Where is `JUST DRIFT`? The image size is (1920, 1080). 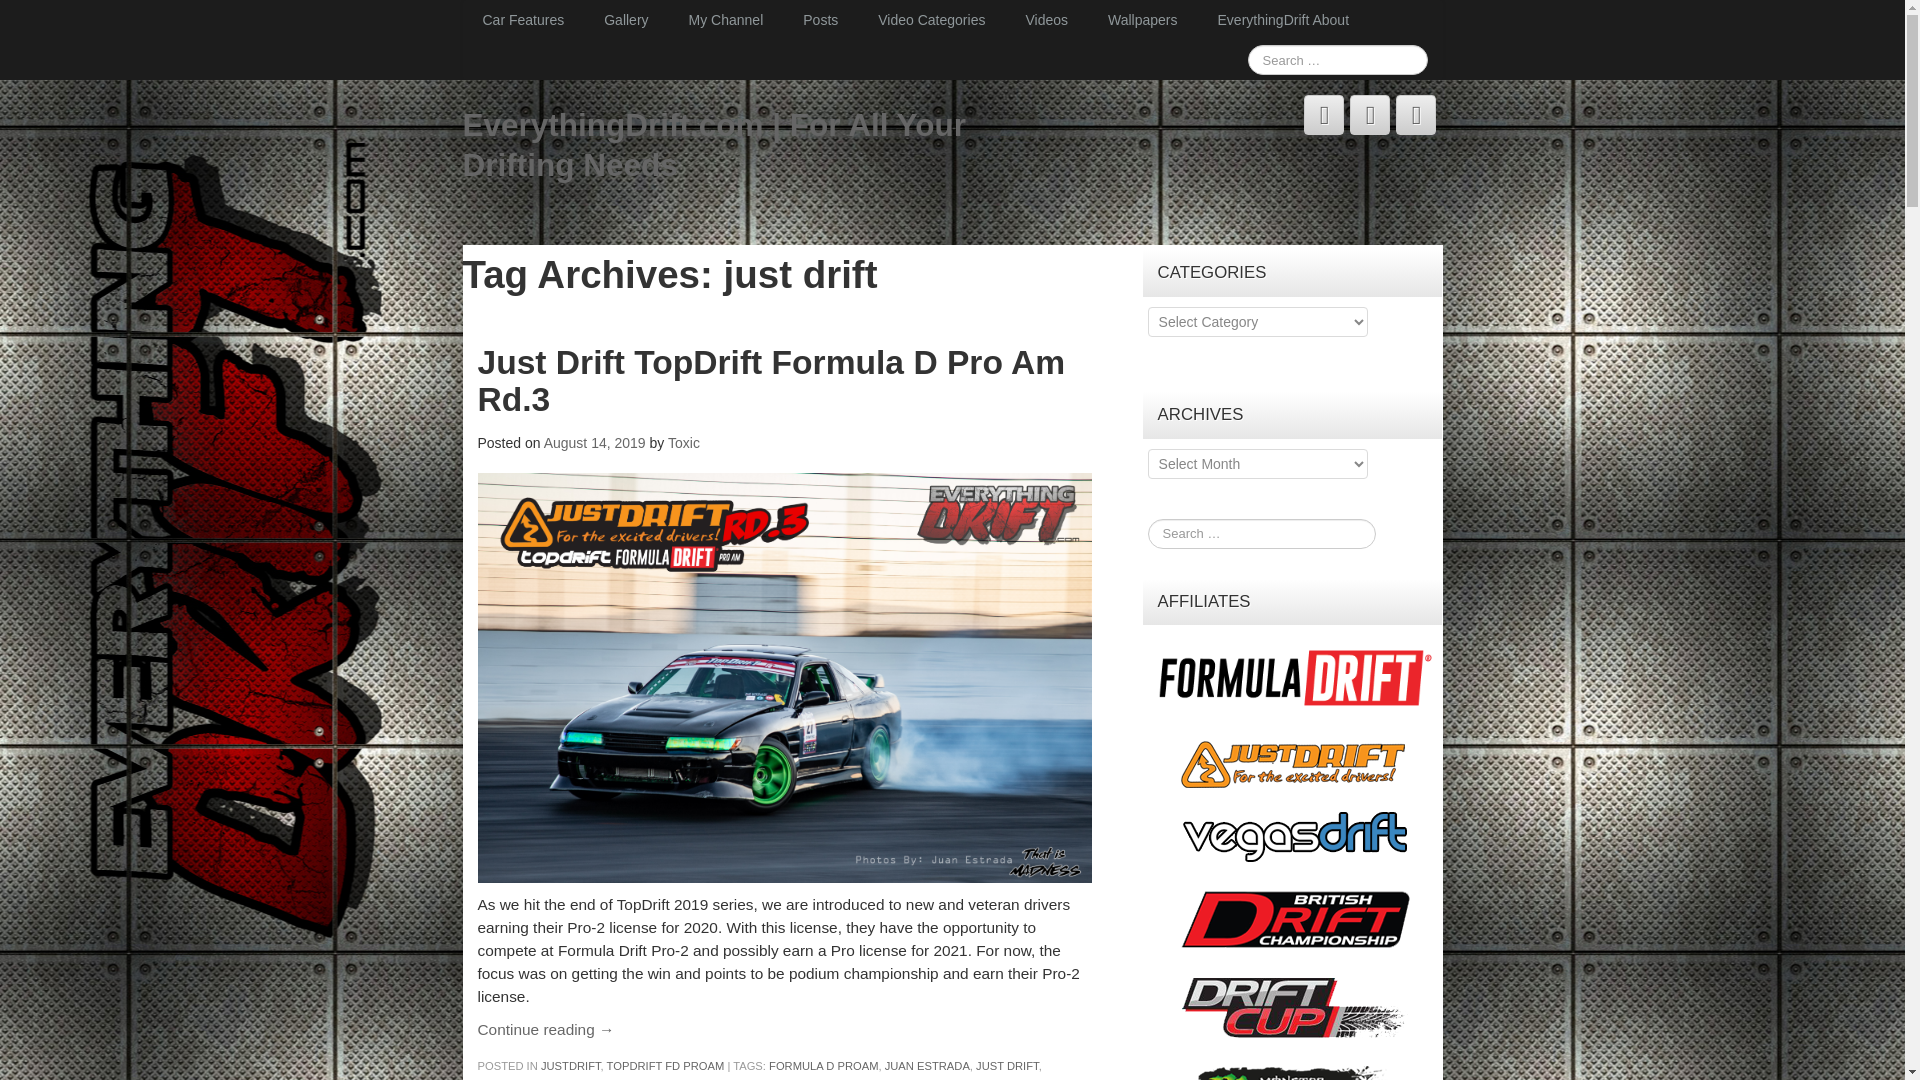 JUST DRIFT is located at coordinates (1006, 1066).